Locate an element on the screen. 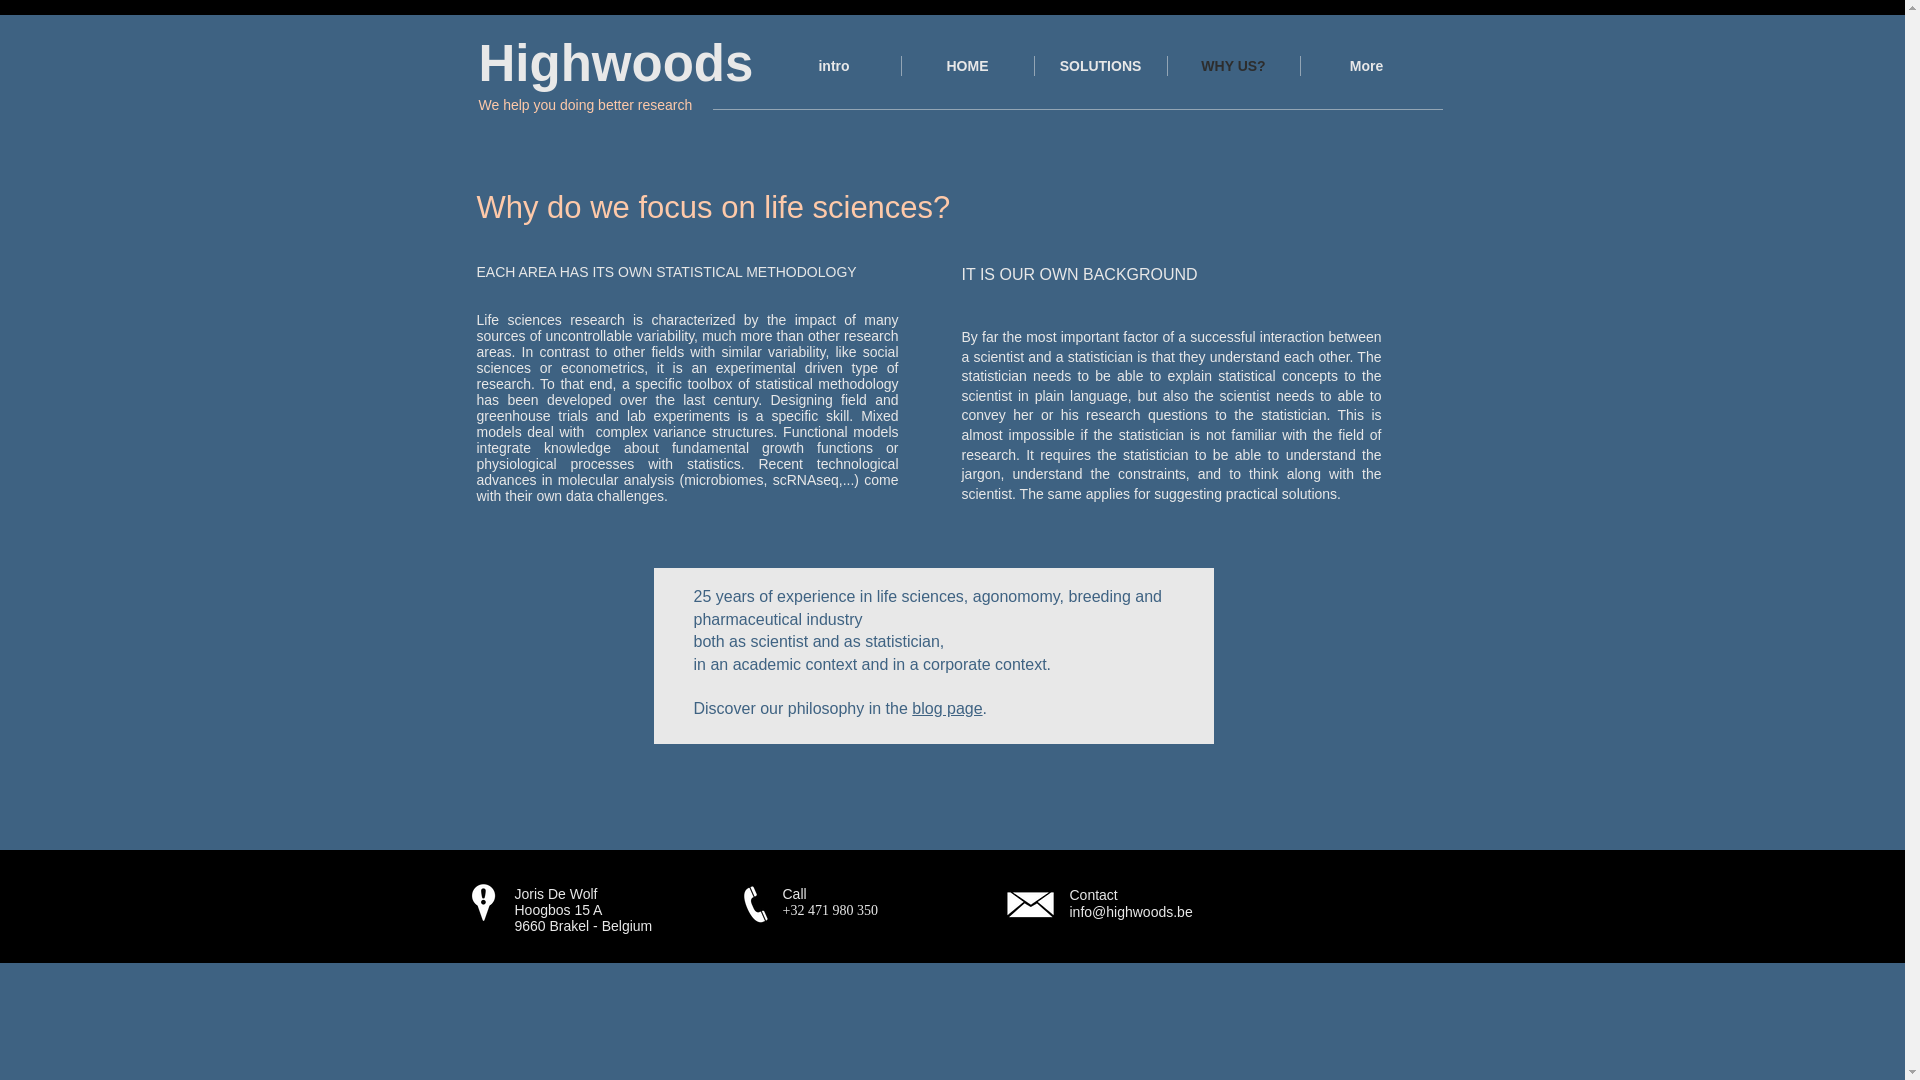 Image resolution: width=1920 pixels, height=1080 pixels. We help you doing better research is located at coordinates (584, 105).